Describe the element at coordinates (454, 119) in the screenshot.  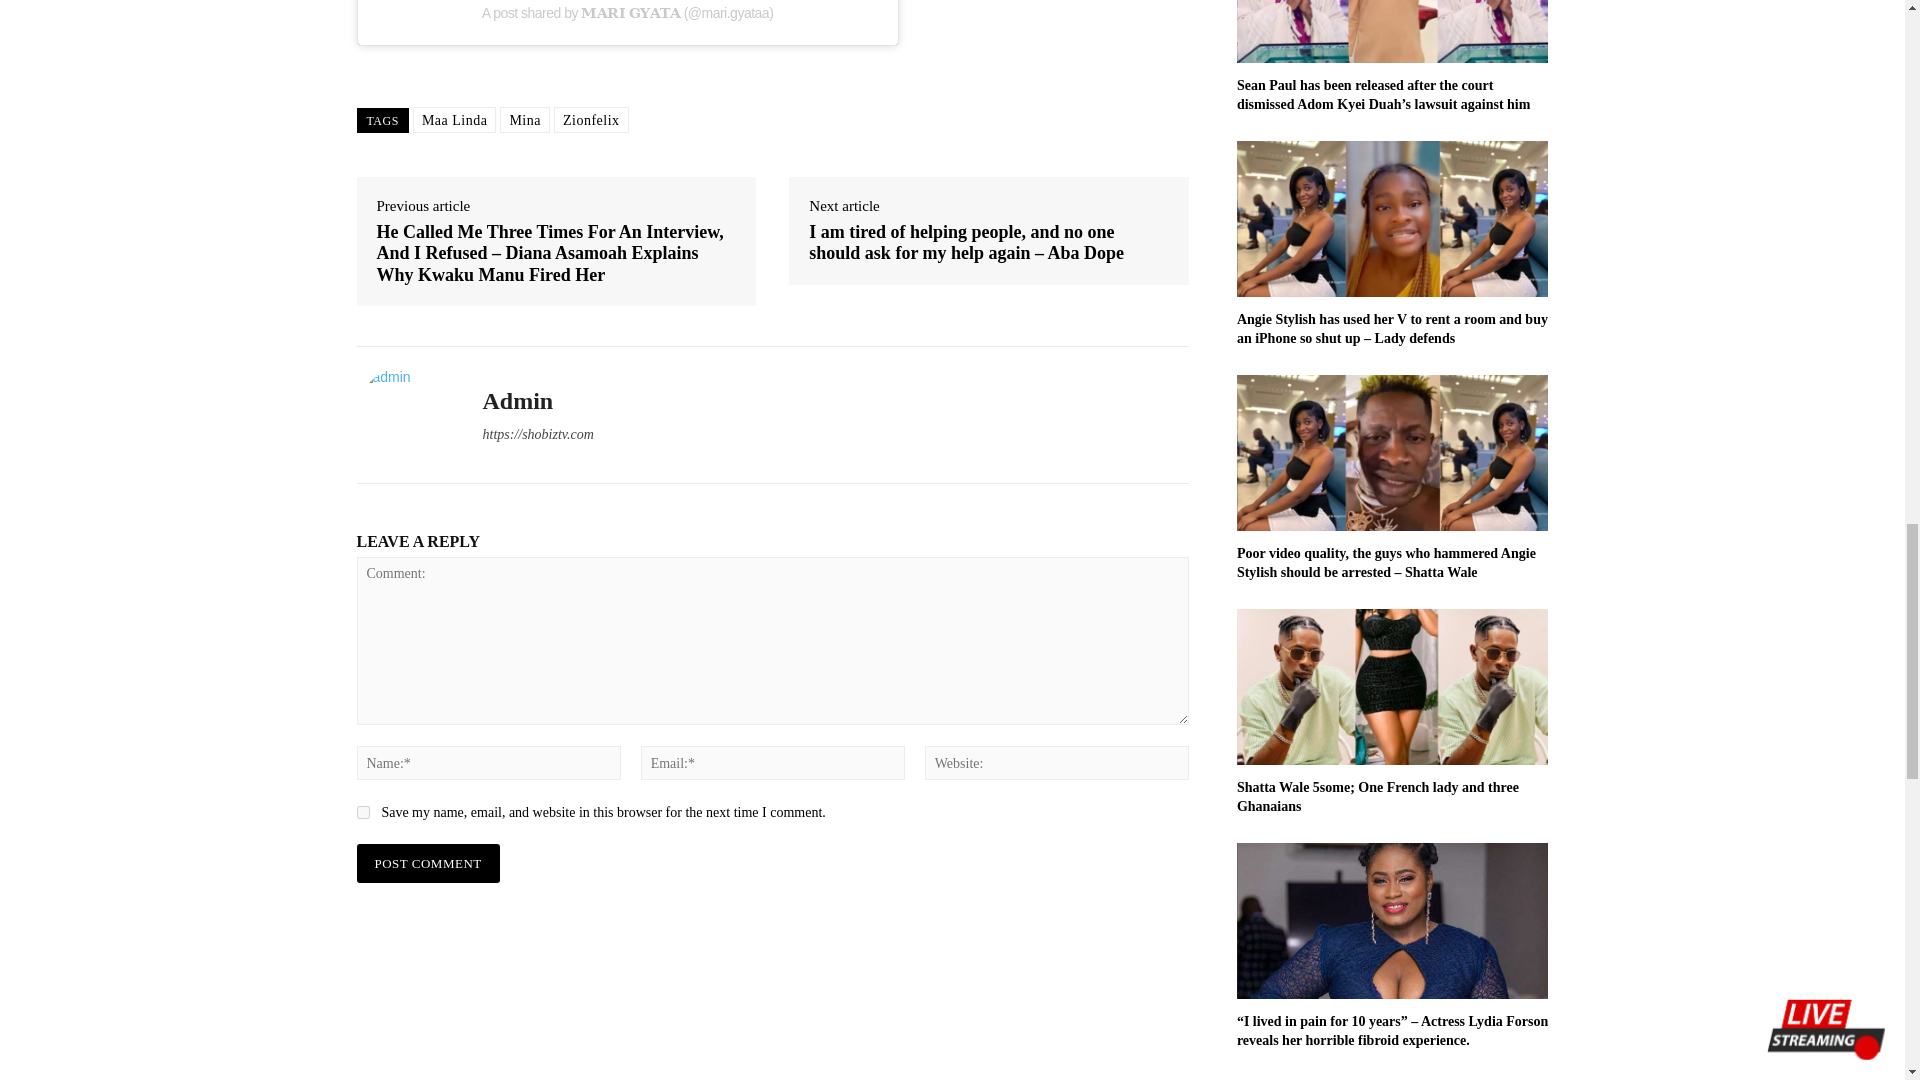
I see `Maa Linda` at that location.